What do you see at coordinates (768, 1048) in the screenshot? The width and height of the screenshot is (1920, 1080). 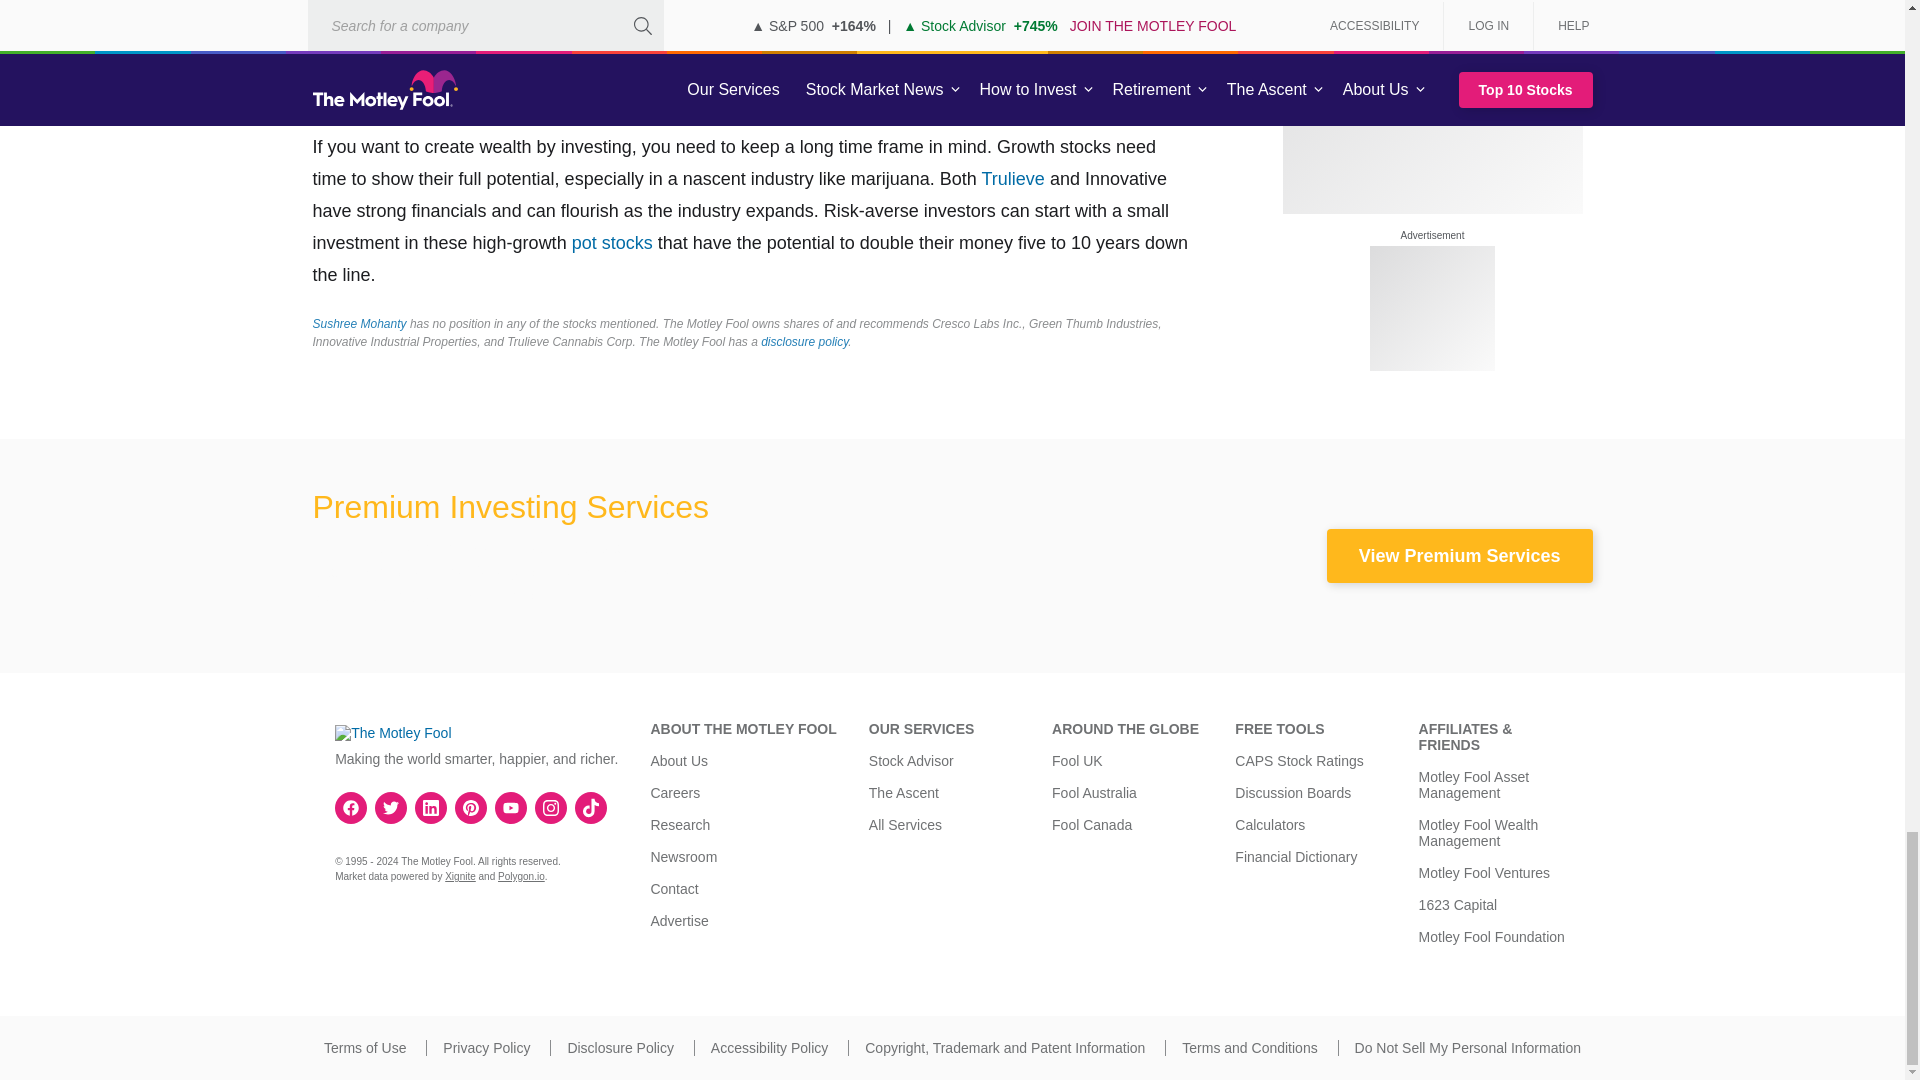 I see `Accessibility Policy` at bounding box center [768, 1048].